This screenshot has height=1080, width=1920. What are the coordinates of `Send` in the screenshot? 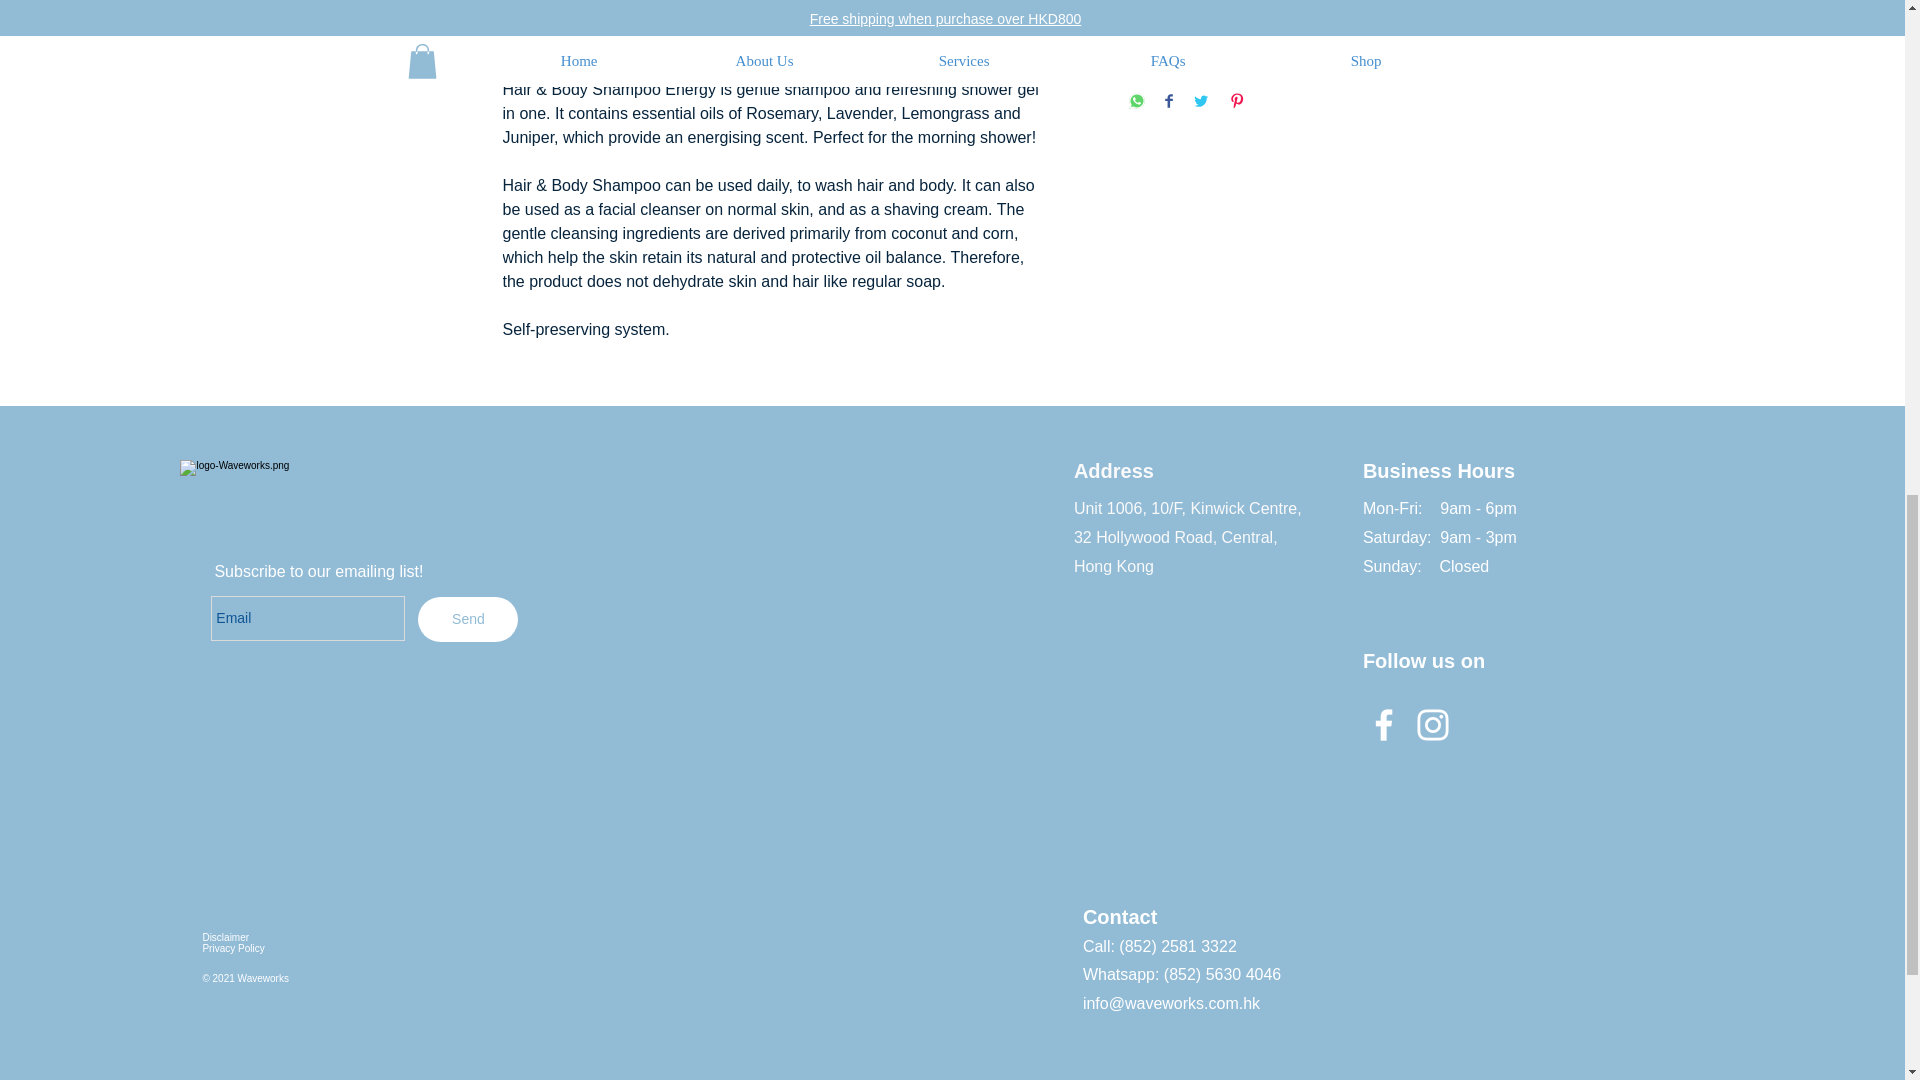 It's located at (468, 619).